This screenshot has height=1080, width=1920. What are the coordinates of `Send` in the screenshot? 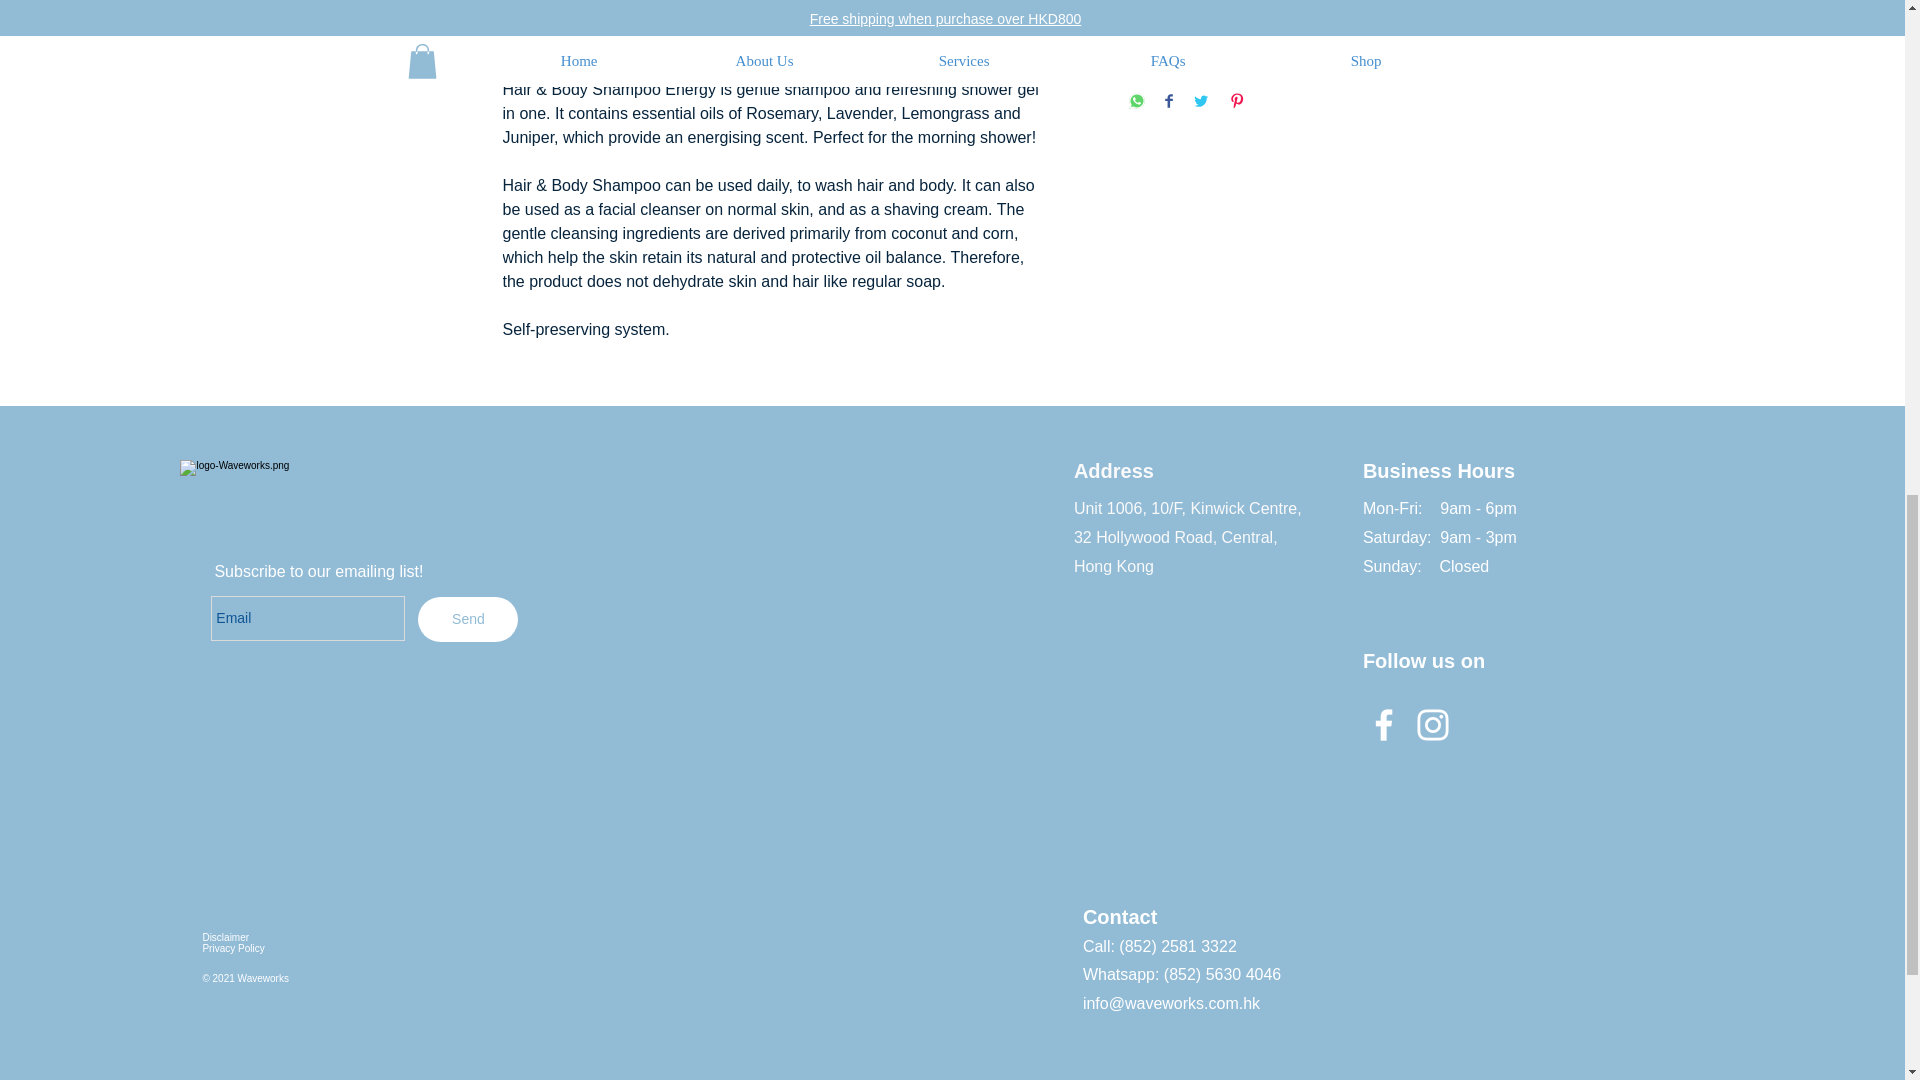 It's located at (468, 619).